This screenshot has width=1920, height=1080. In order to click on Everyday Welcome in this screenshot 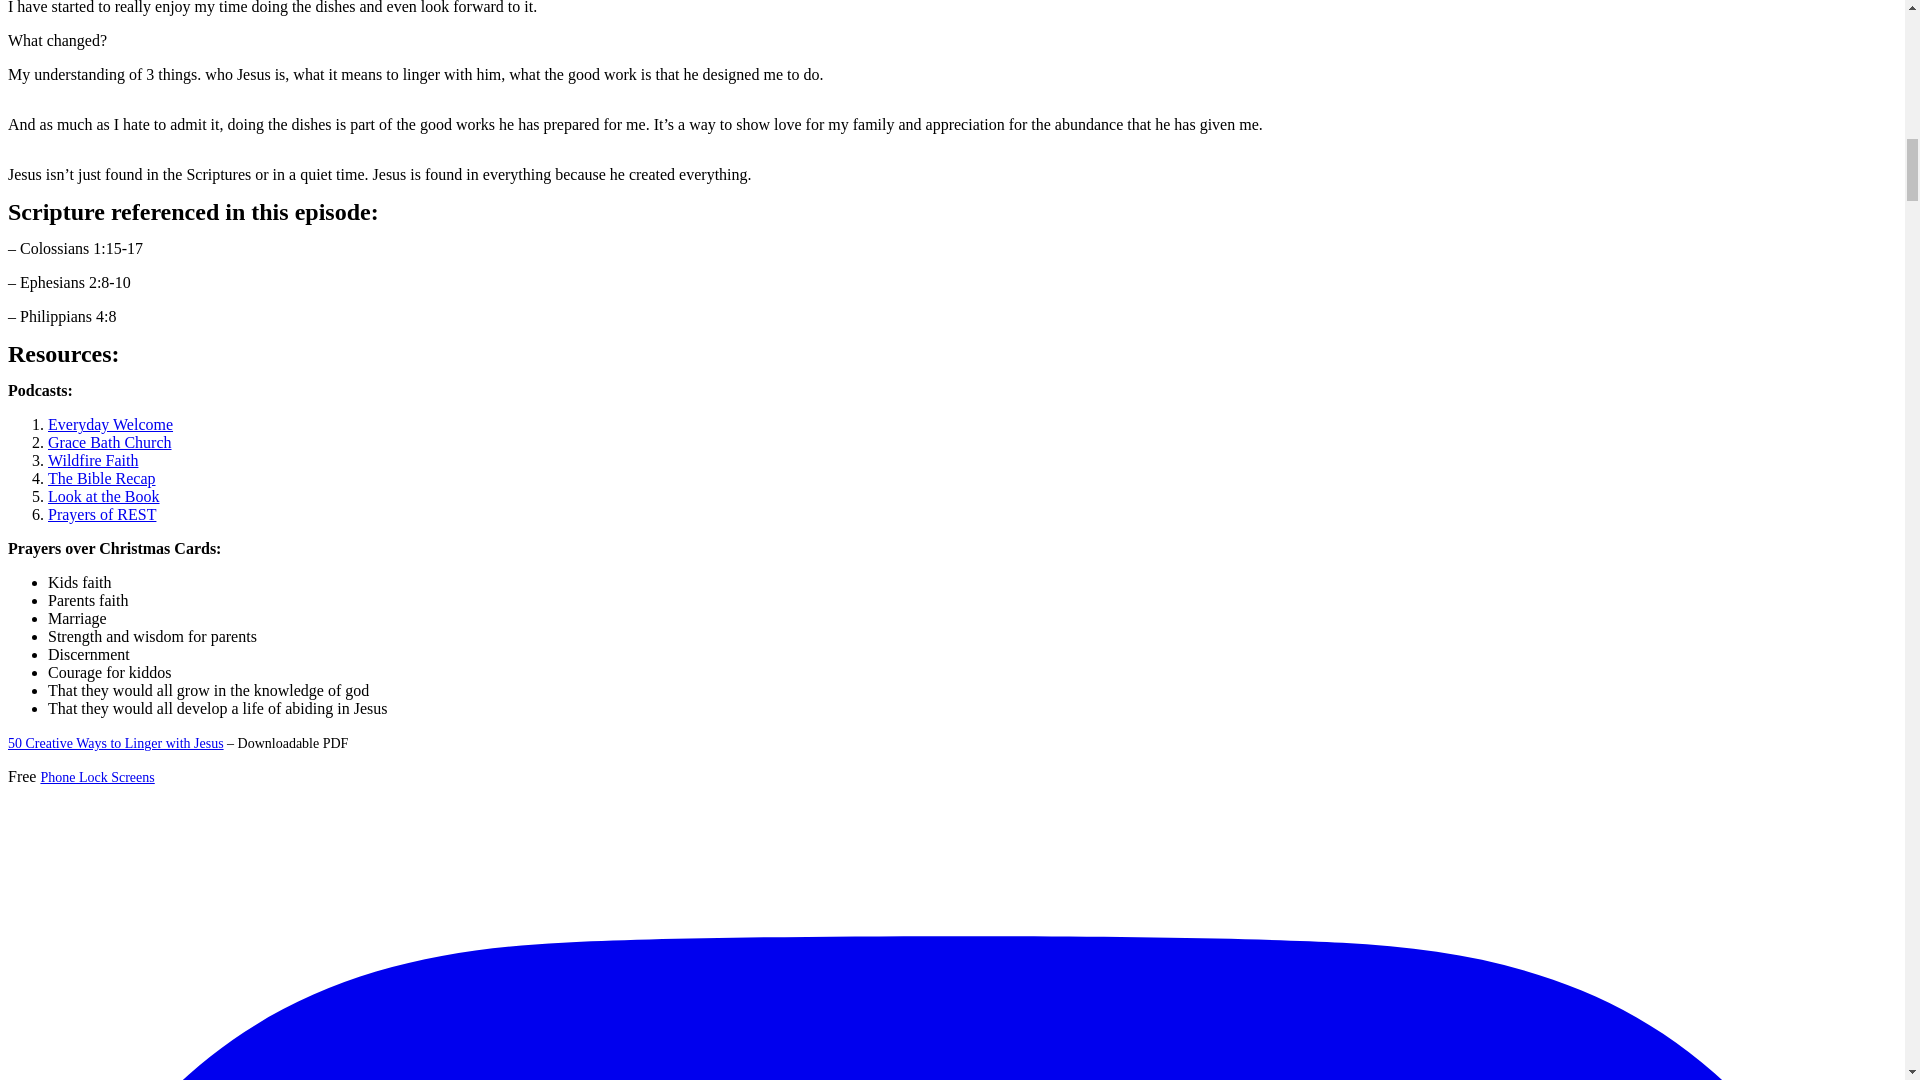, I will do `click(110, 424)`.